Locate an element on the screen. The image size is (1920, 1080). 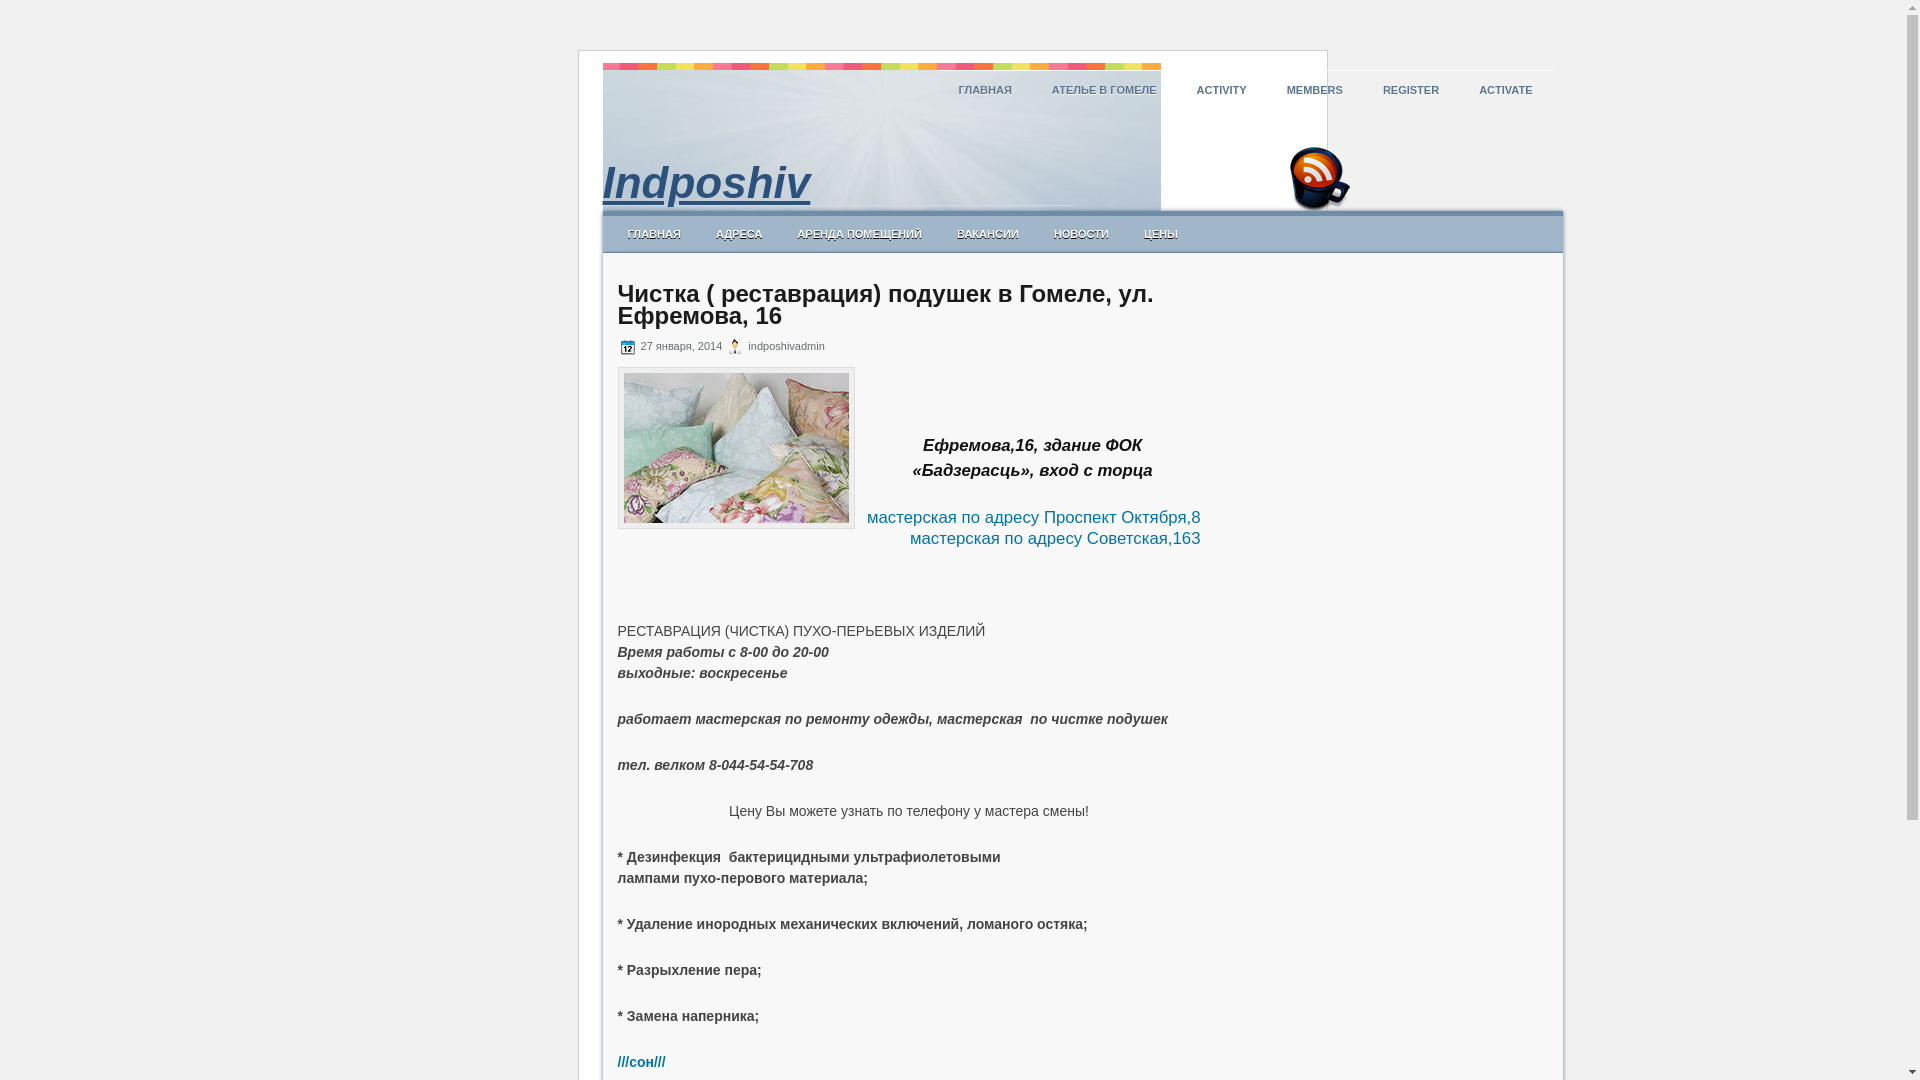
ACTIVITY is located at coordinates (1222, 90).